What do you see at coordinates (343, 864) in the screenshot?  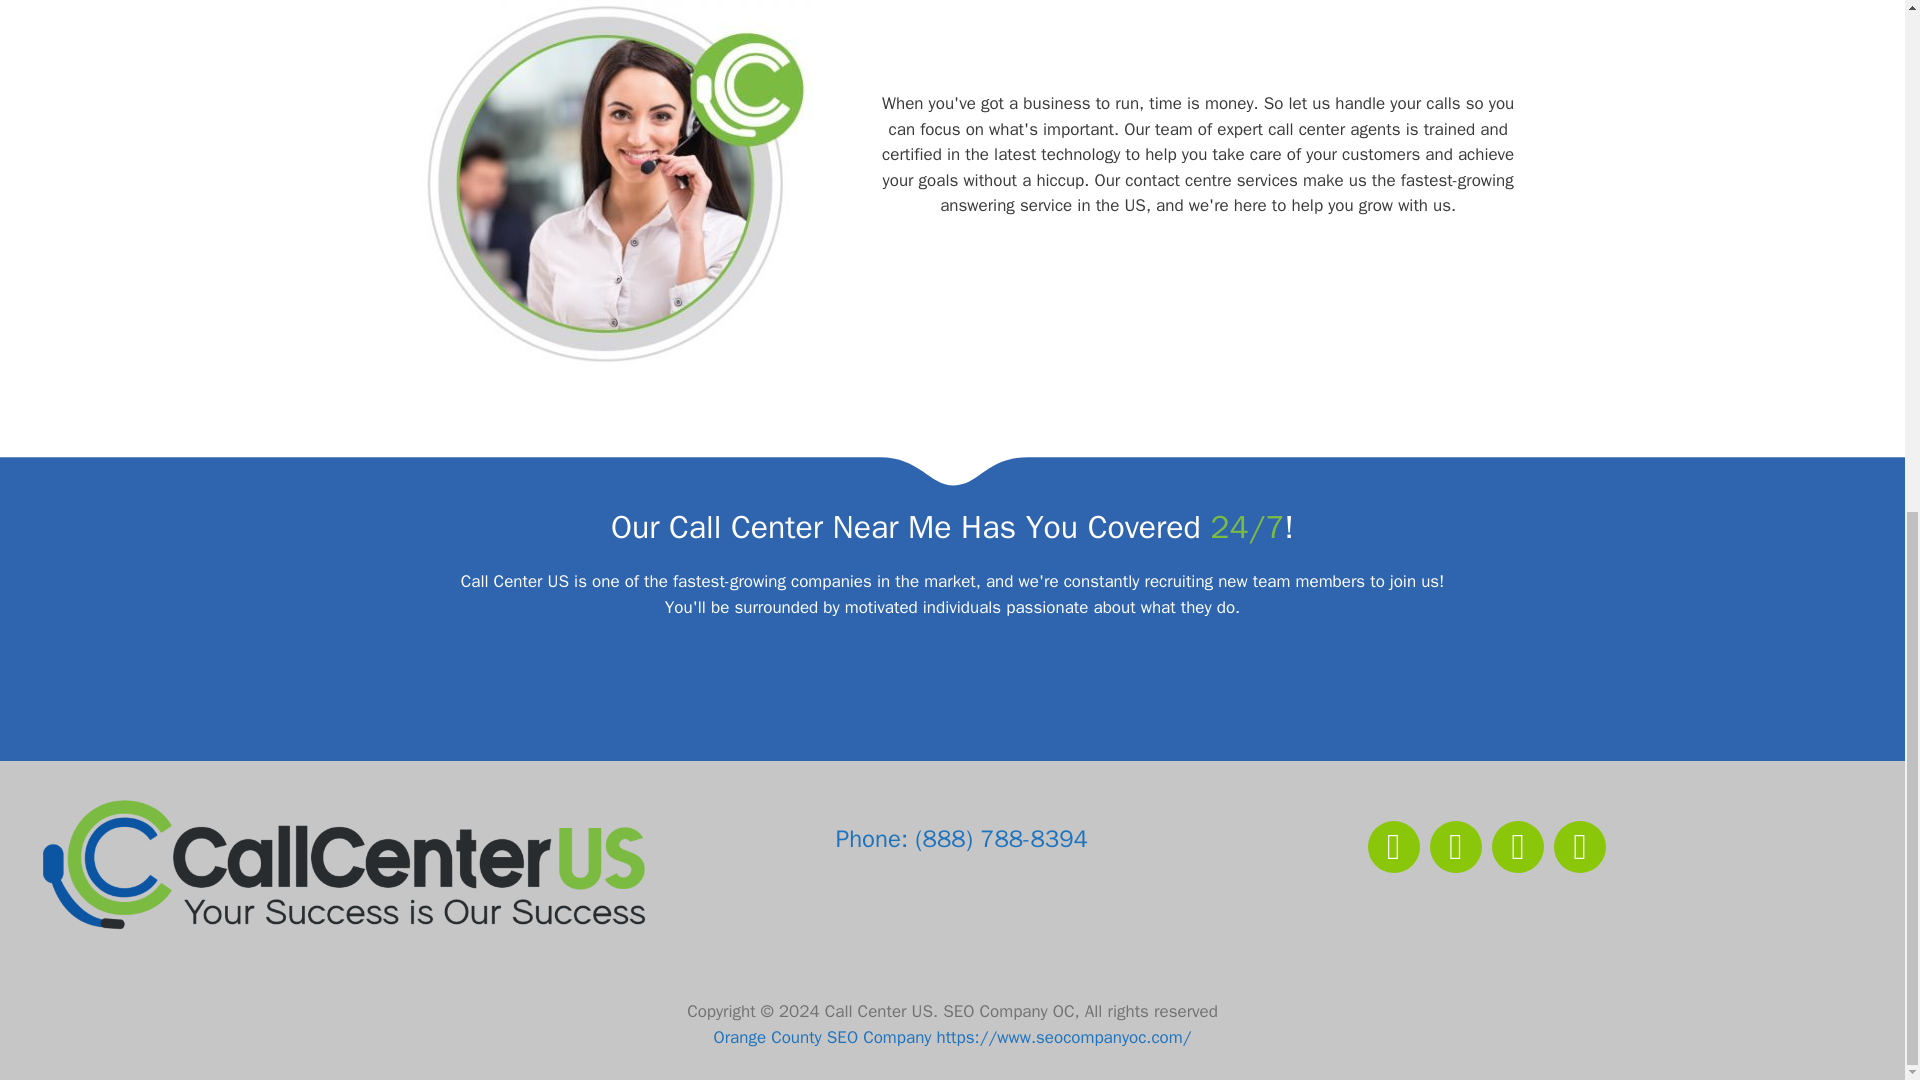 I see `Call Center US` at bounding box center [343, 864].